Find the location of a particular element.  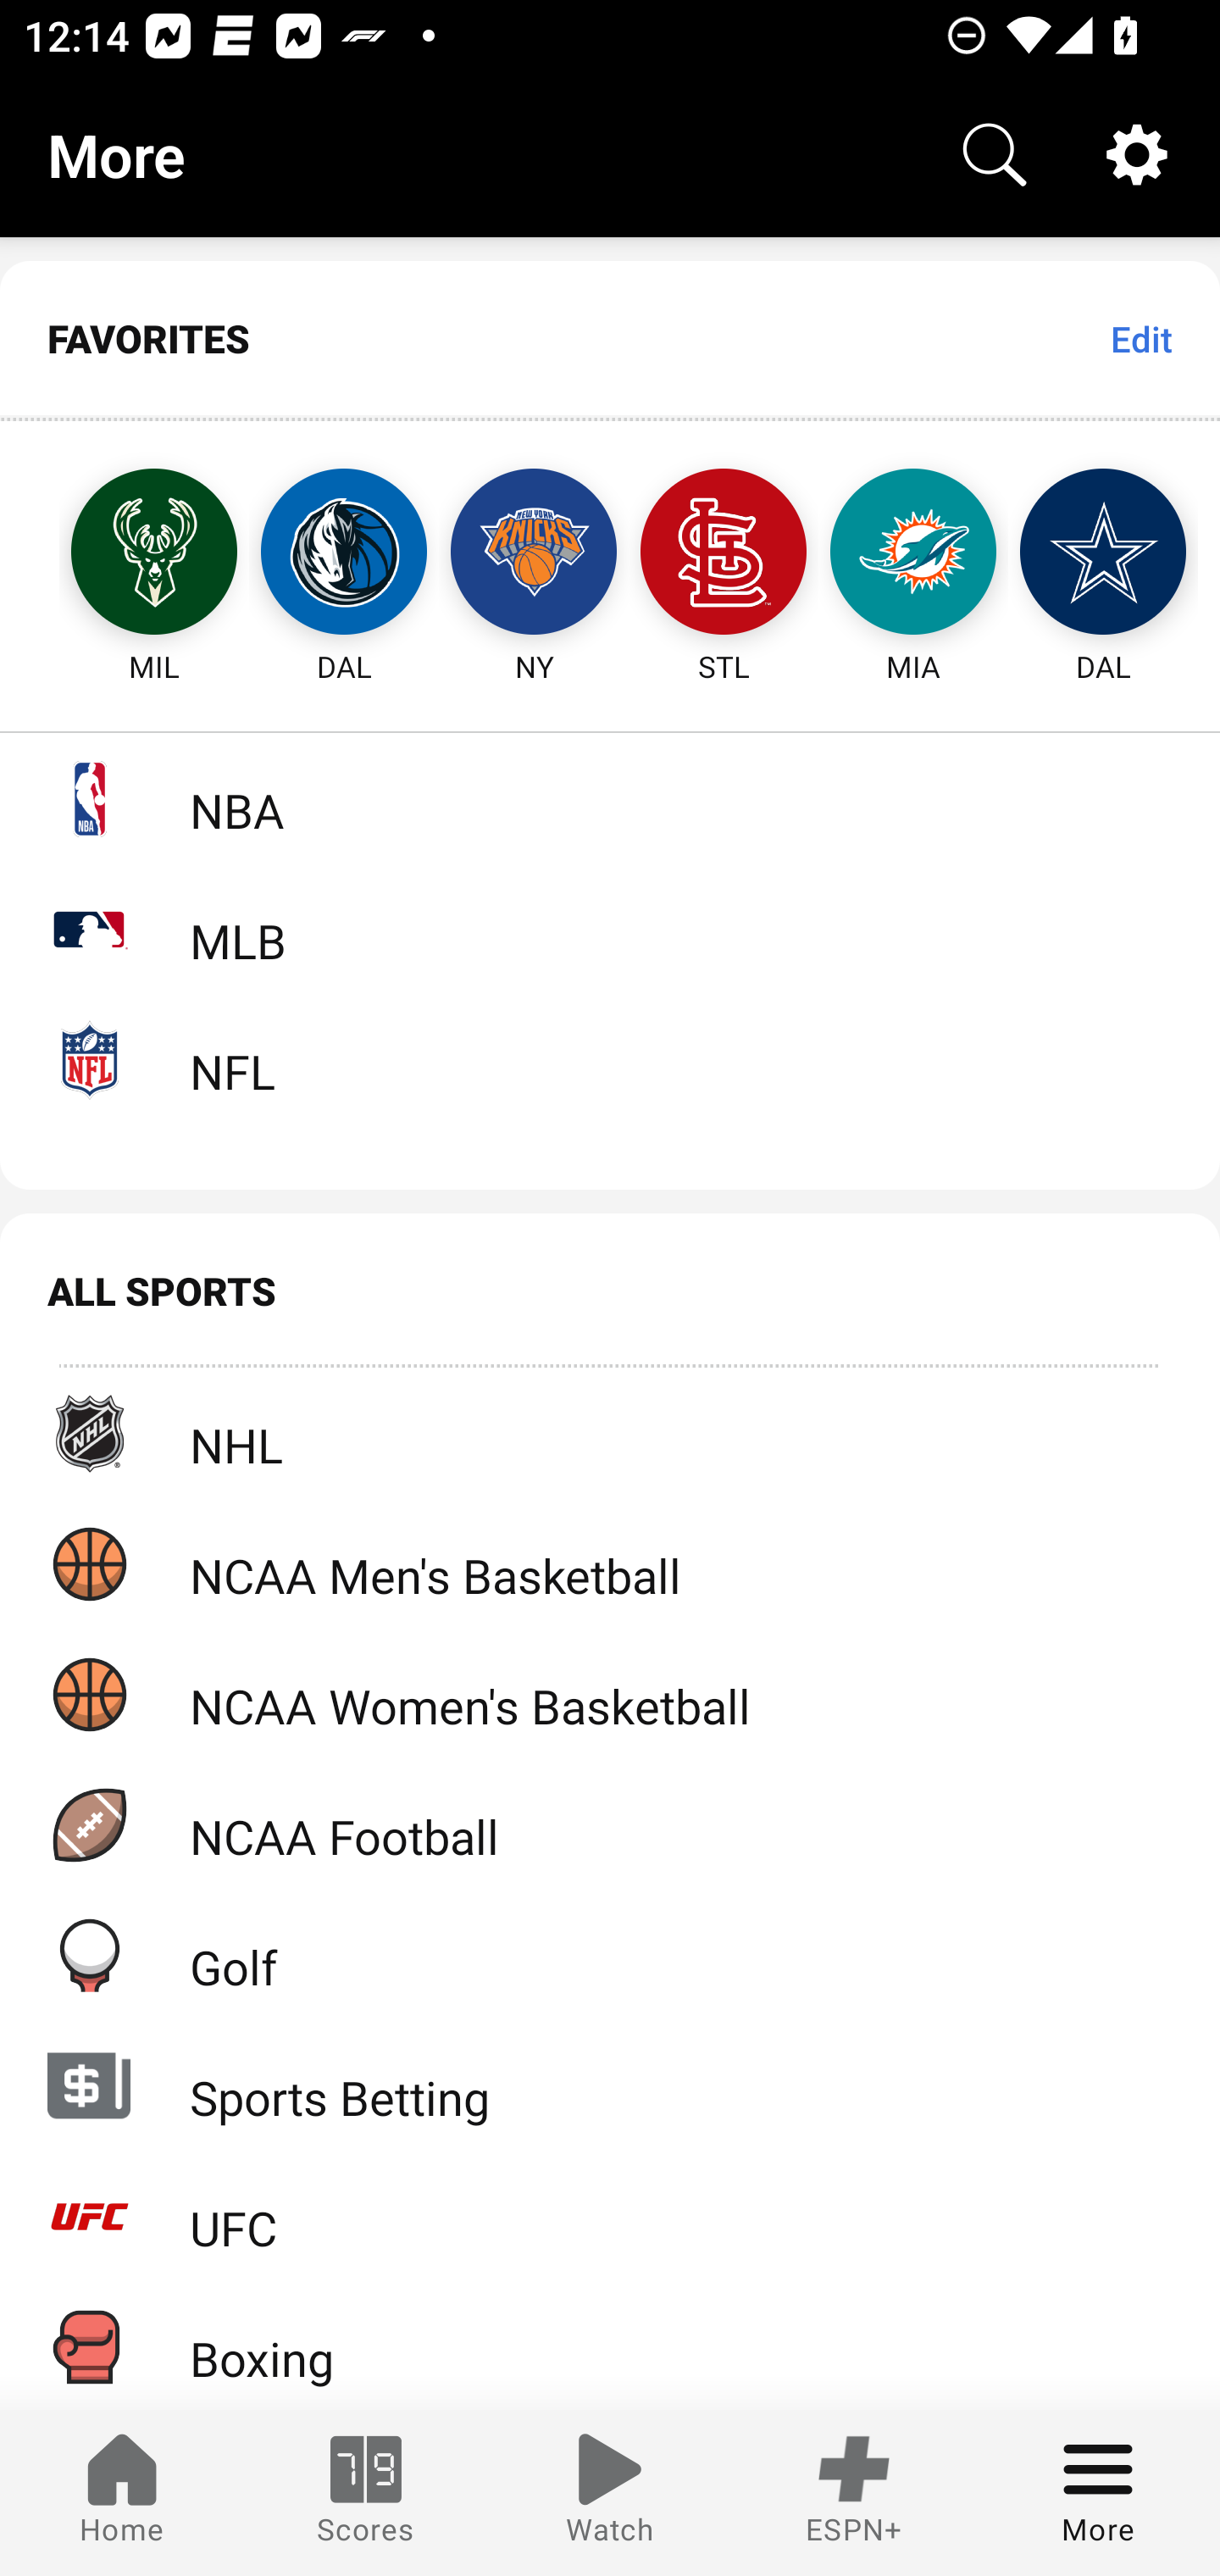

STL St. Louis Cardinals is located at coordinates (724, 552).